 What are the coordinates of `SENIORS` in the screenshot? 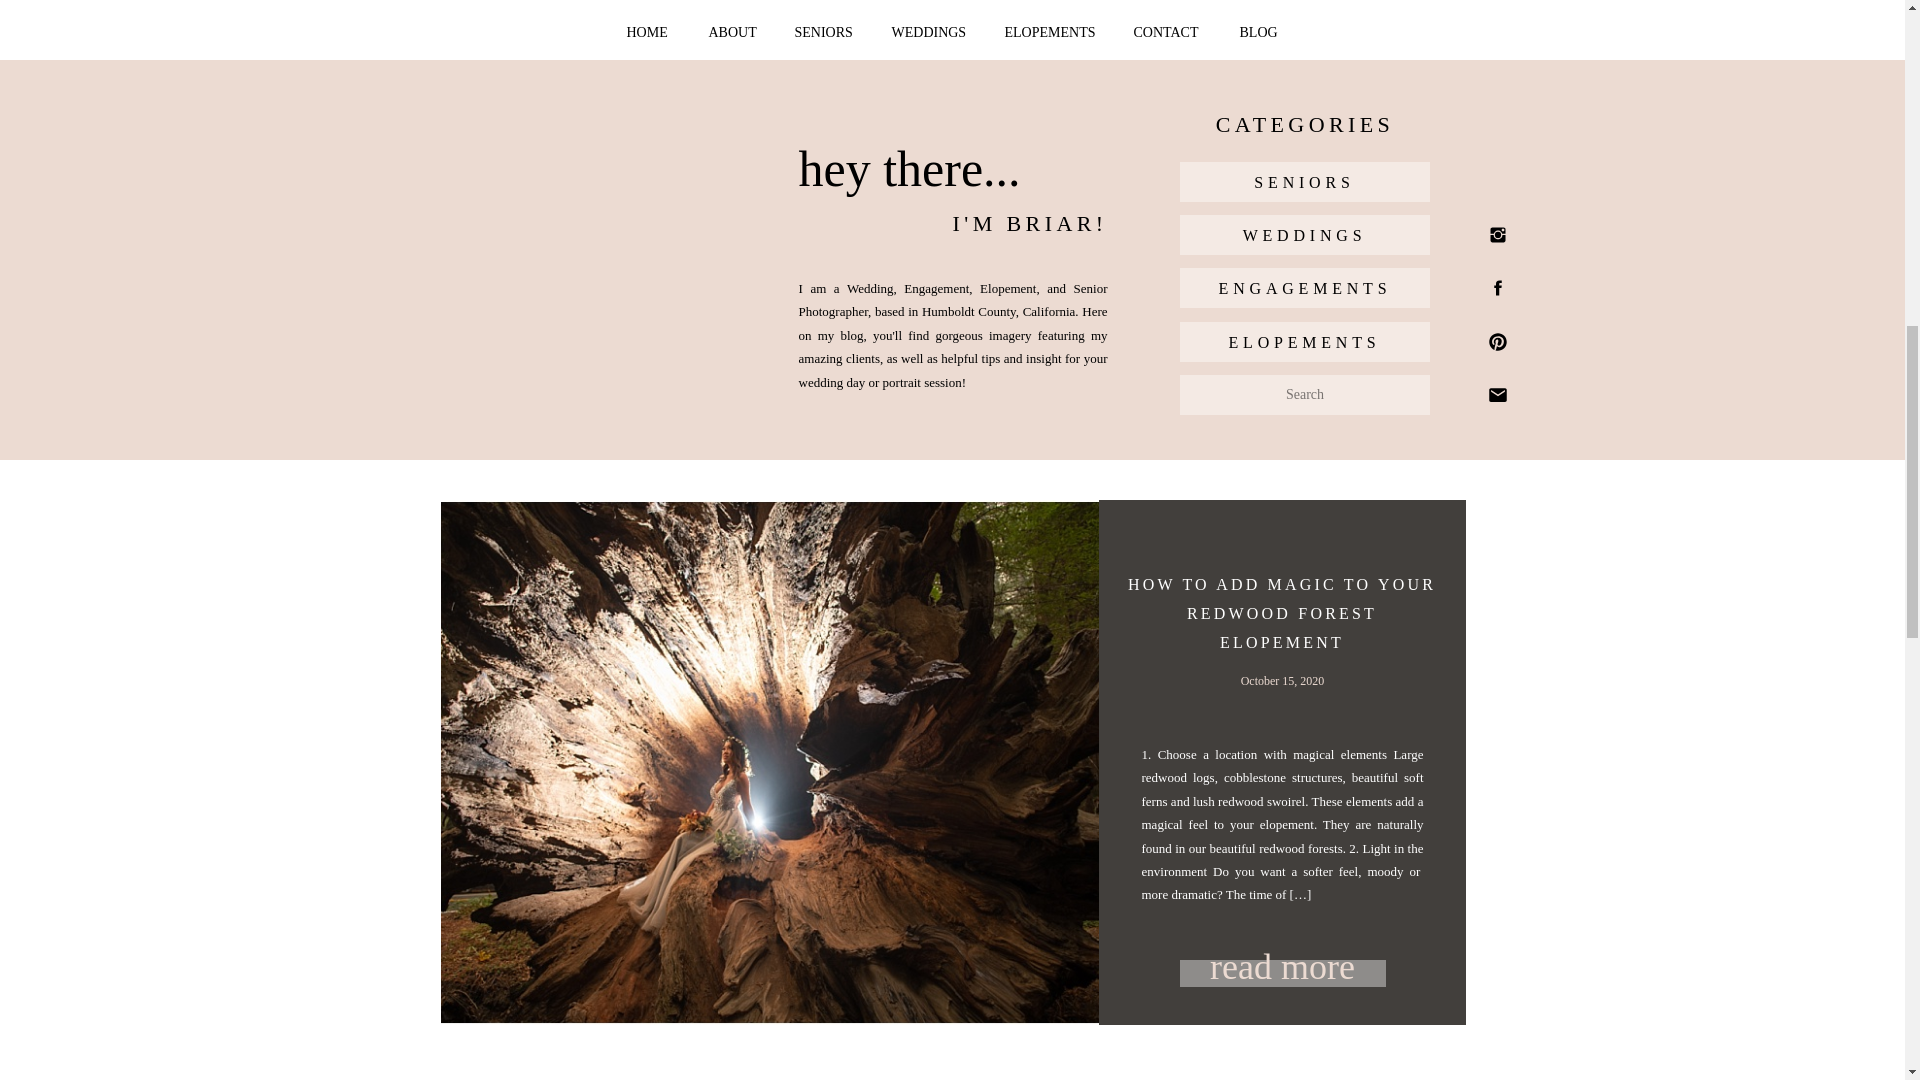 It's located at (1304, 182).